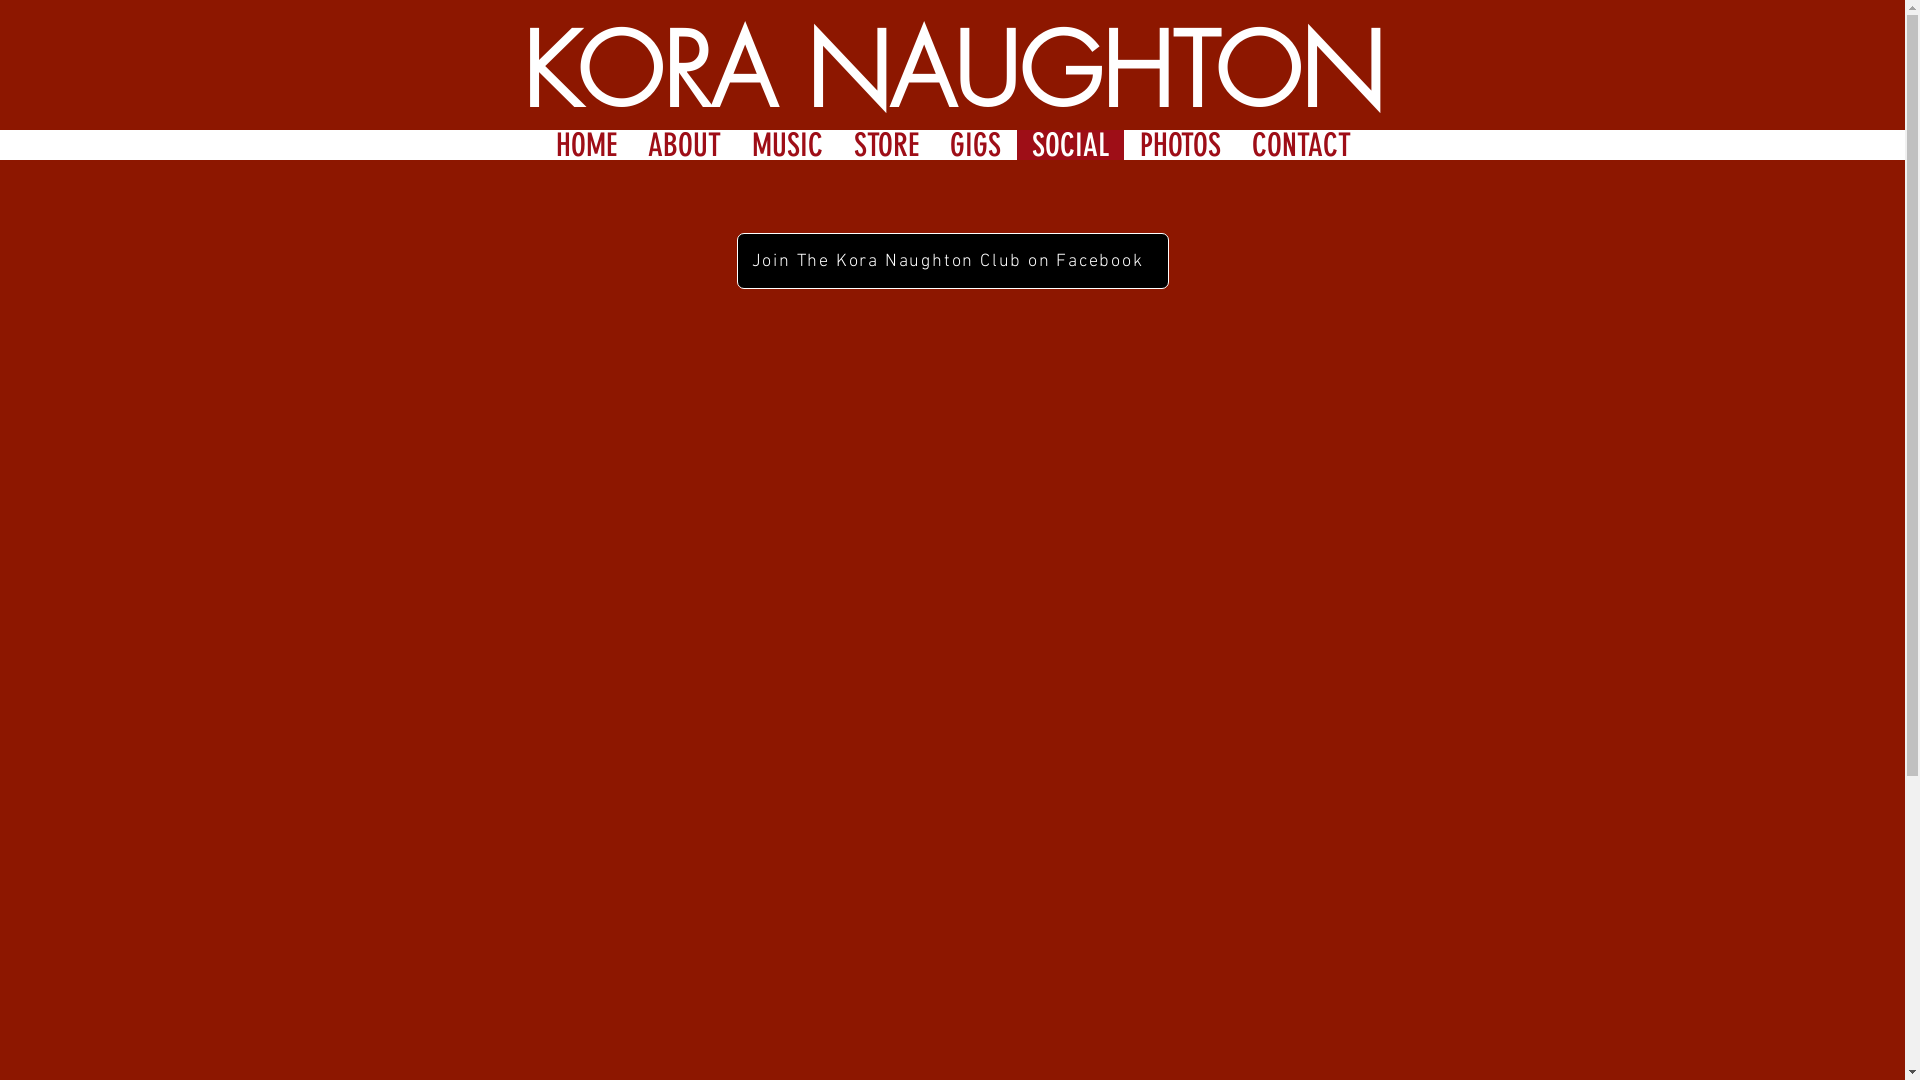 The image size is (1920, 1080). I want to click on HOME, so click(586, 145).